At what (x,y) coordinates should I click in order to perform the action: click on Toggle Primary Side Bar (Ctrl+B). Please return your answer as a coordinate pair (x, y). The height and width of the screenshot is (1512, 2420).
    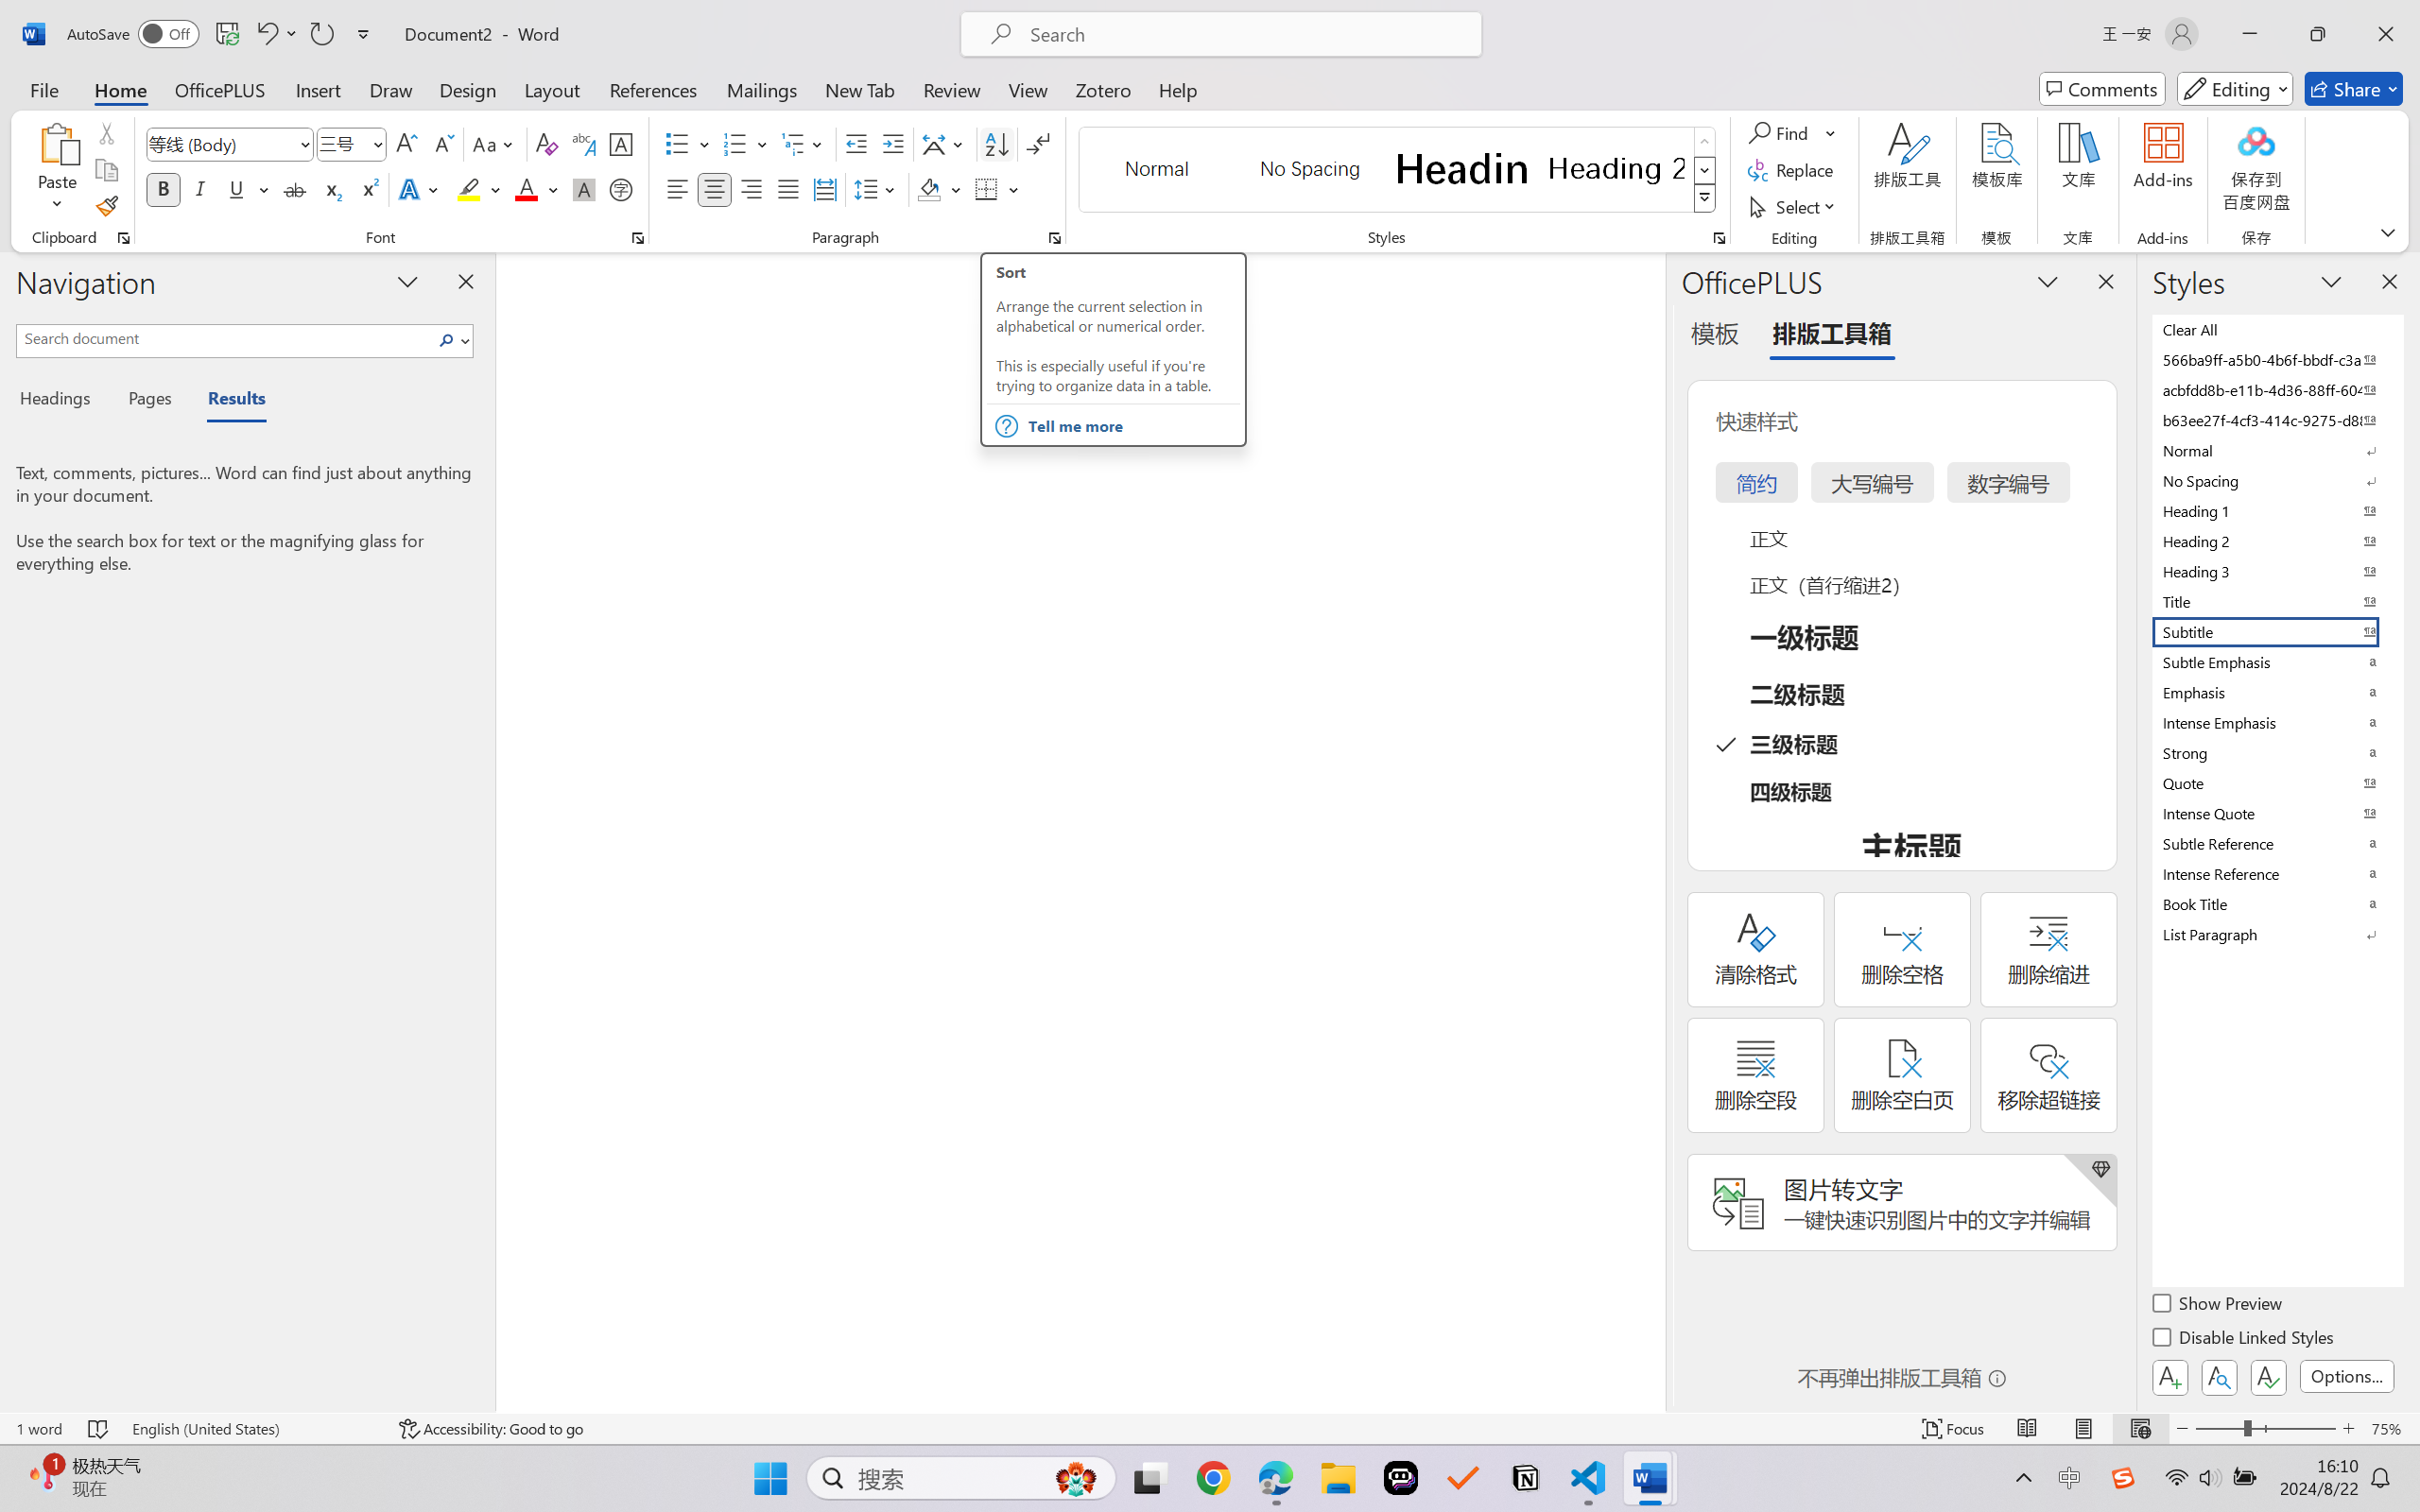
    Looking at the image, I should click on (2203, 17).